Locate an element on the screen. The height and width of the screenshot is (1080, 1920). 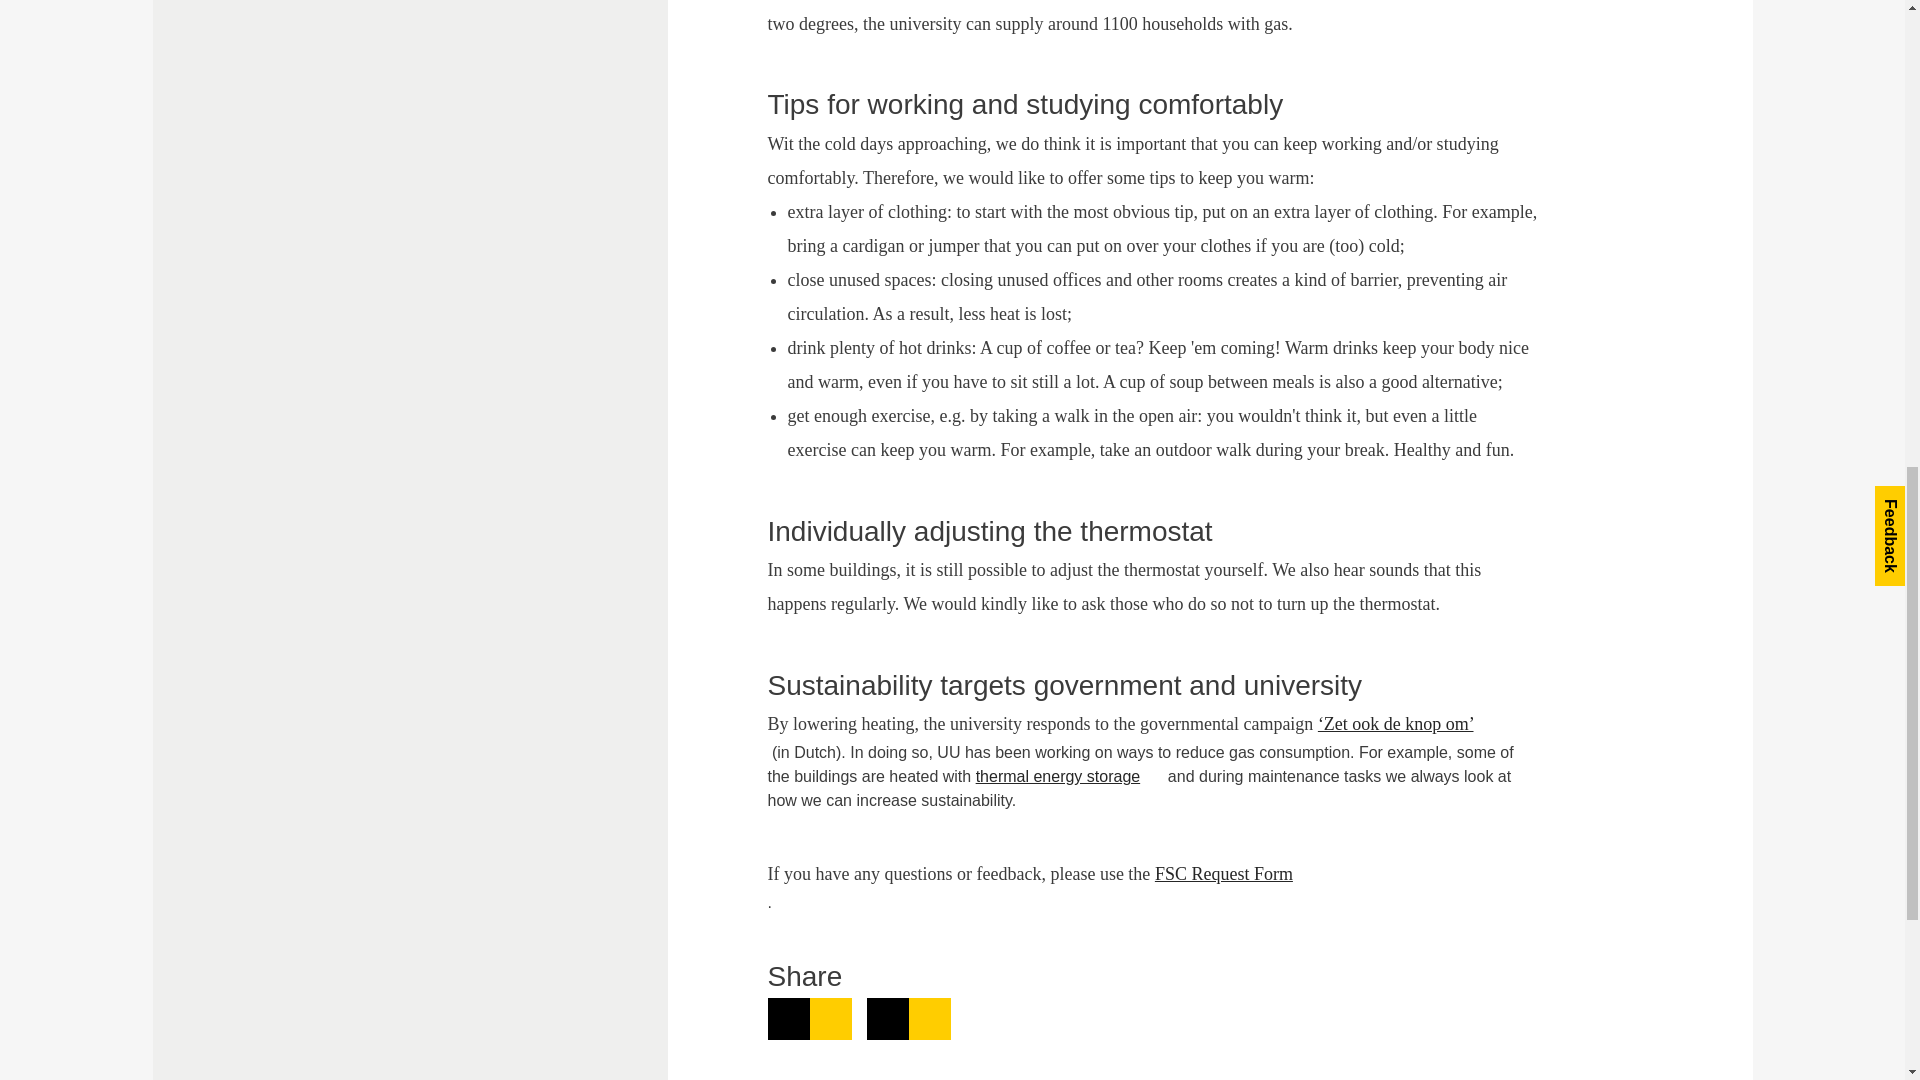
Share on Facebook is located at coordinates (908, 1018).